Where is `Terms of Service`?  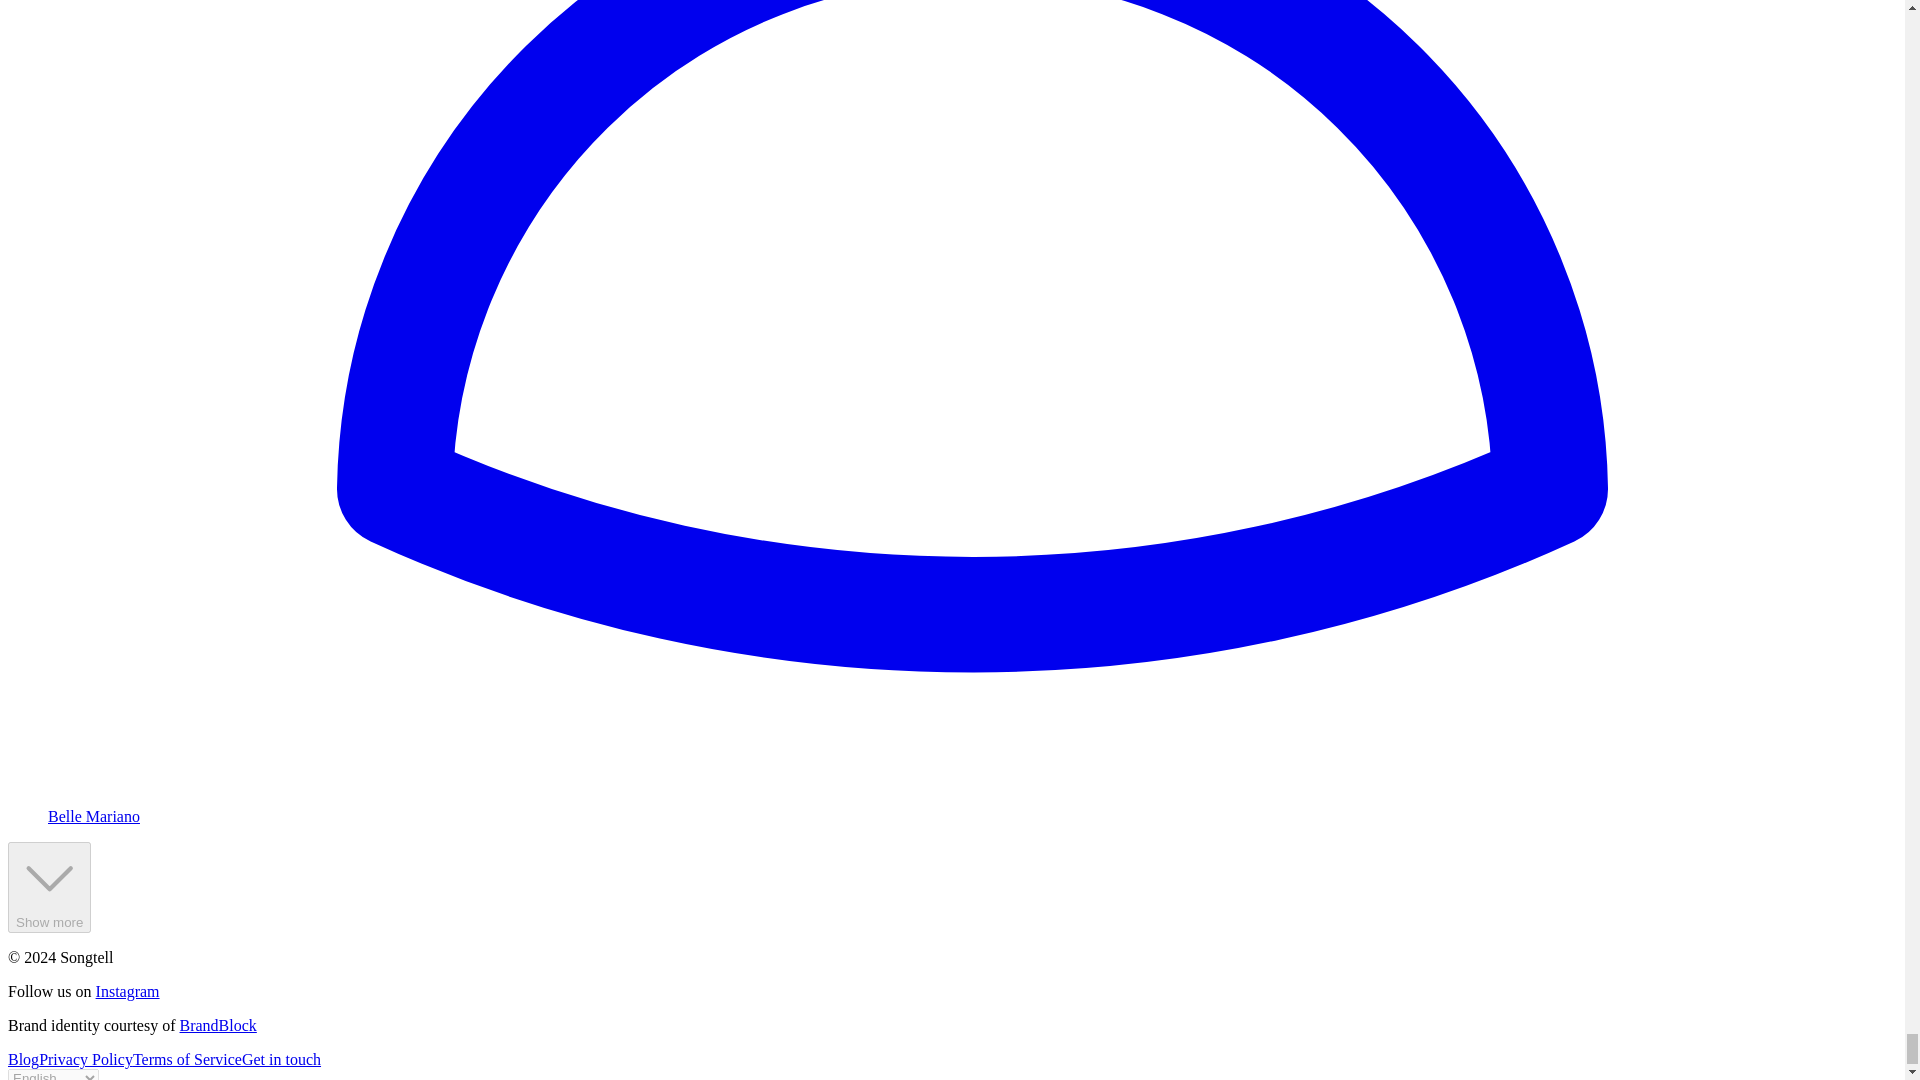
Terms of Service is located at coordinates (186, 1059).